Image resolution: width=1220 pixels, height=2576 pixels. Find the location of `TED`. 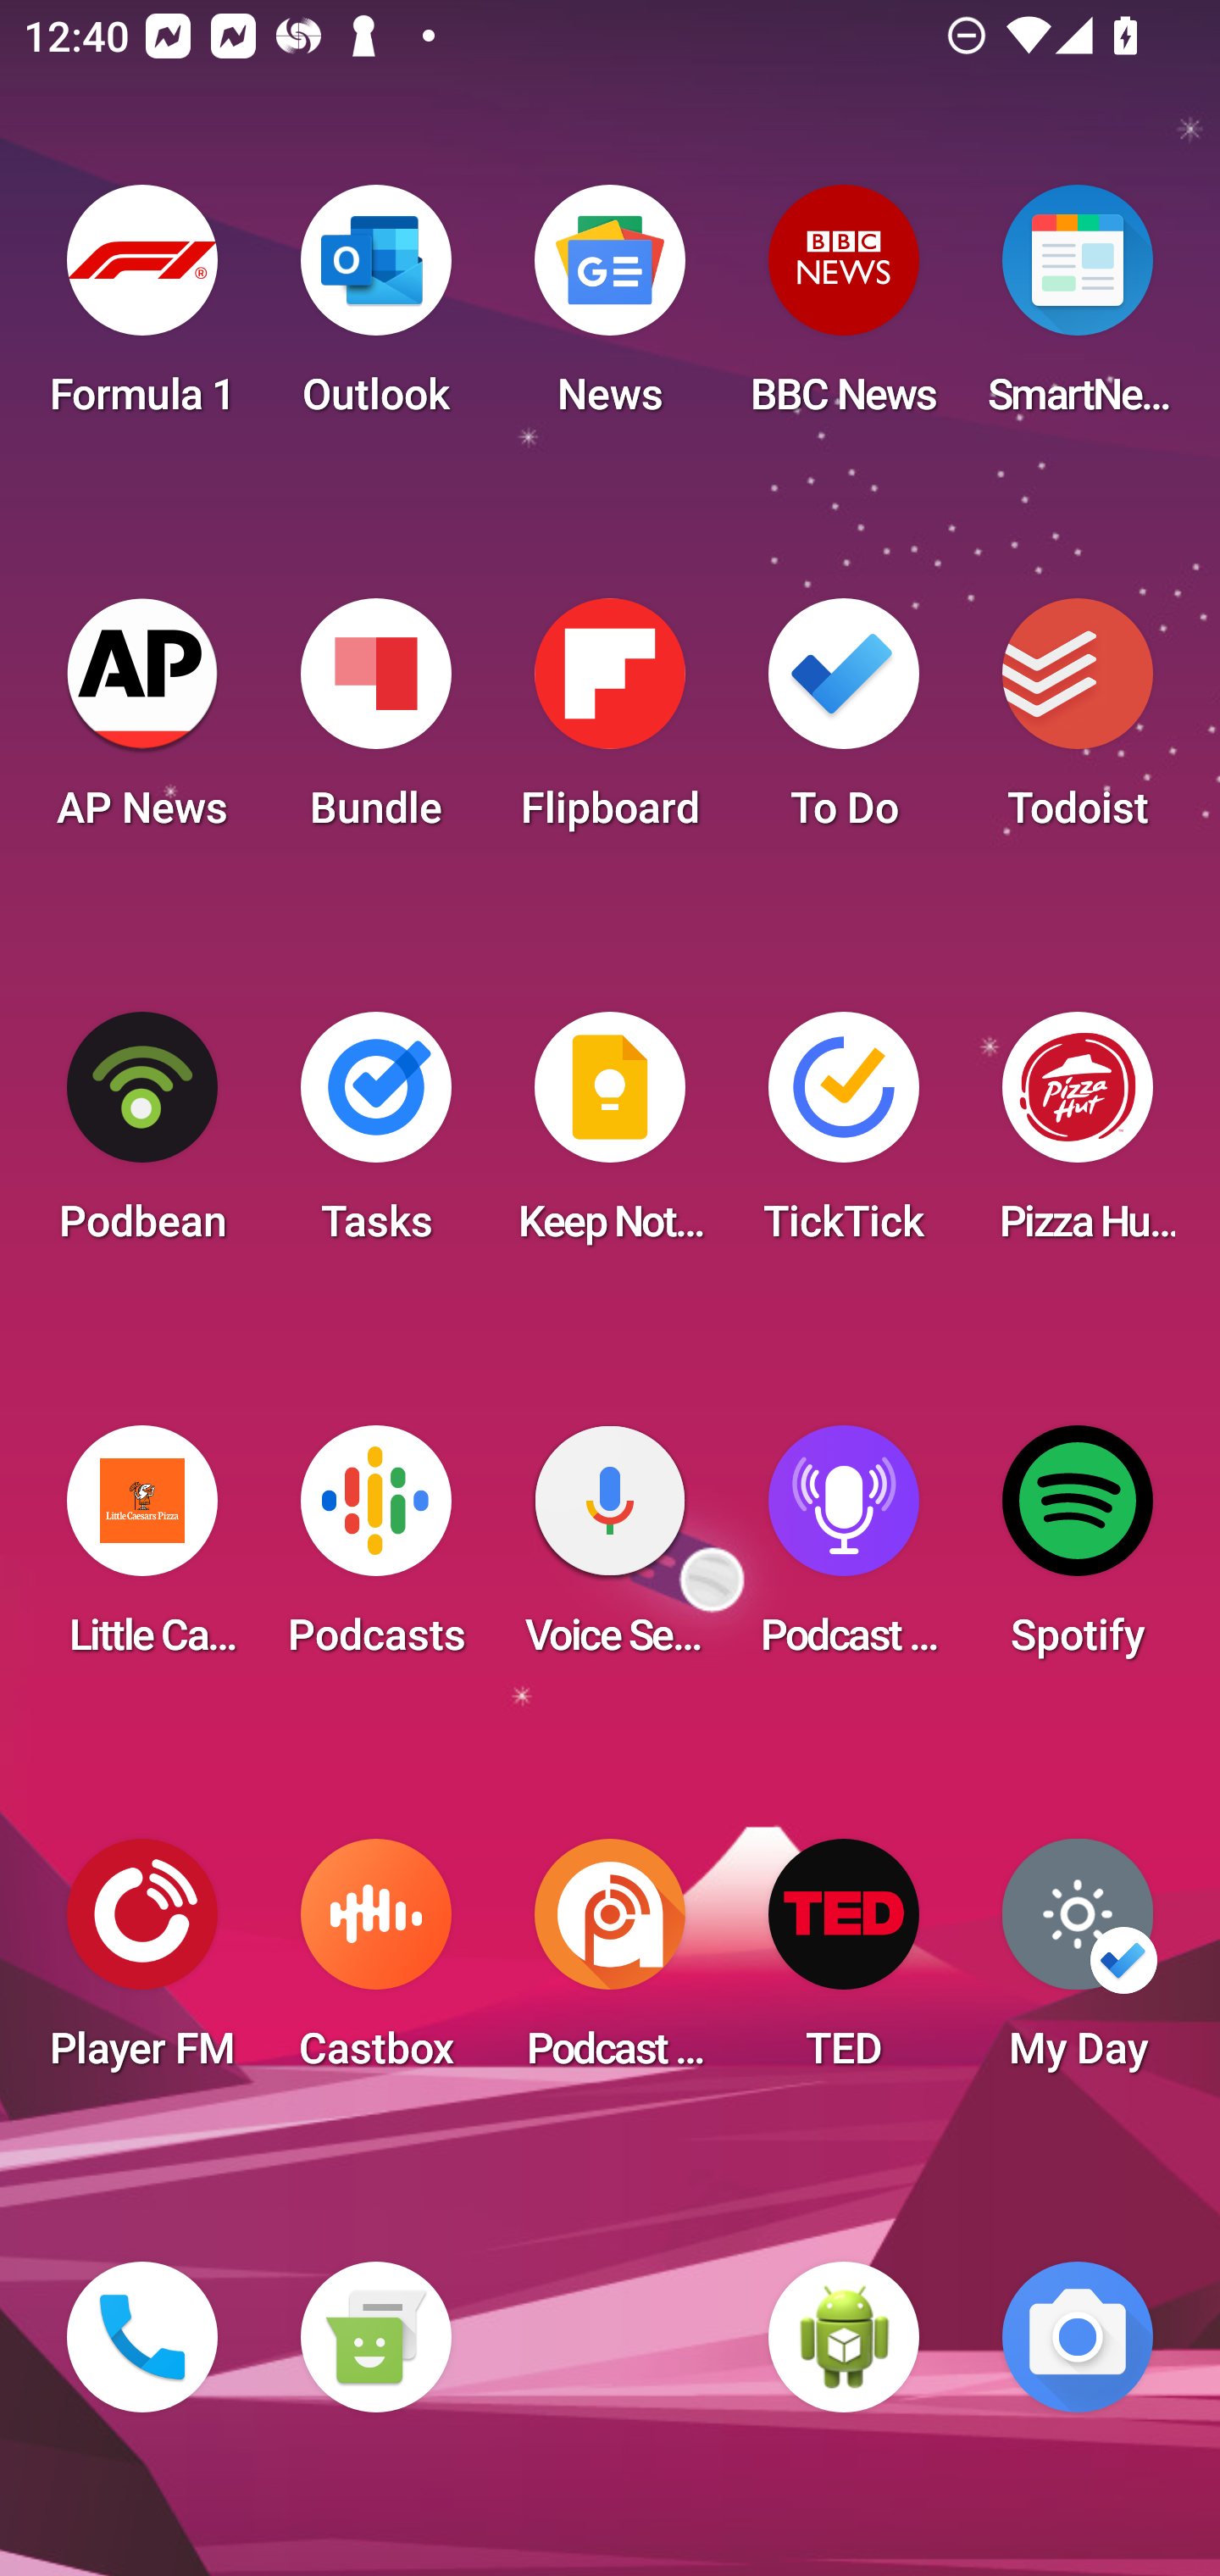

TED is located at coordinates (844, 1964).